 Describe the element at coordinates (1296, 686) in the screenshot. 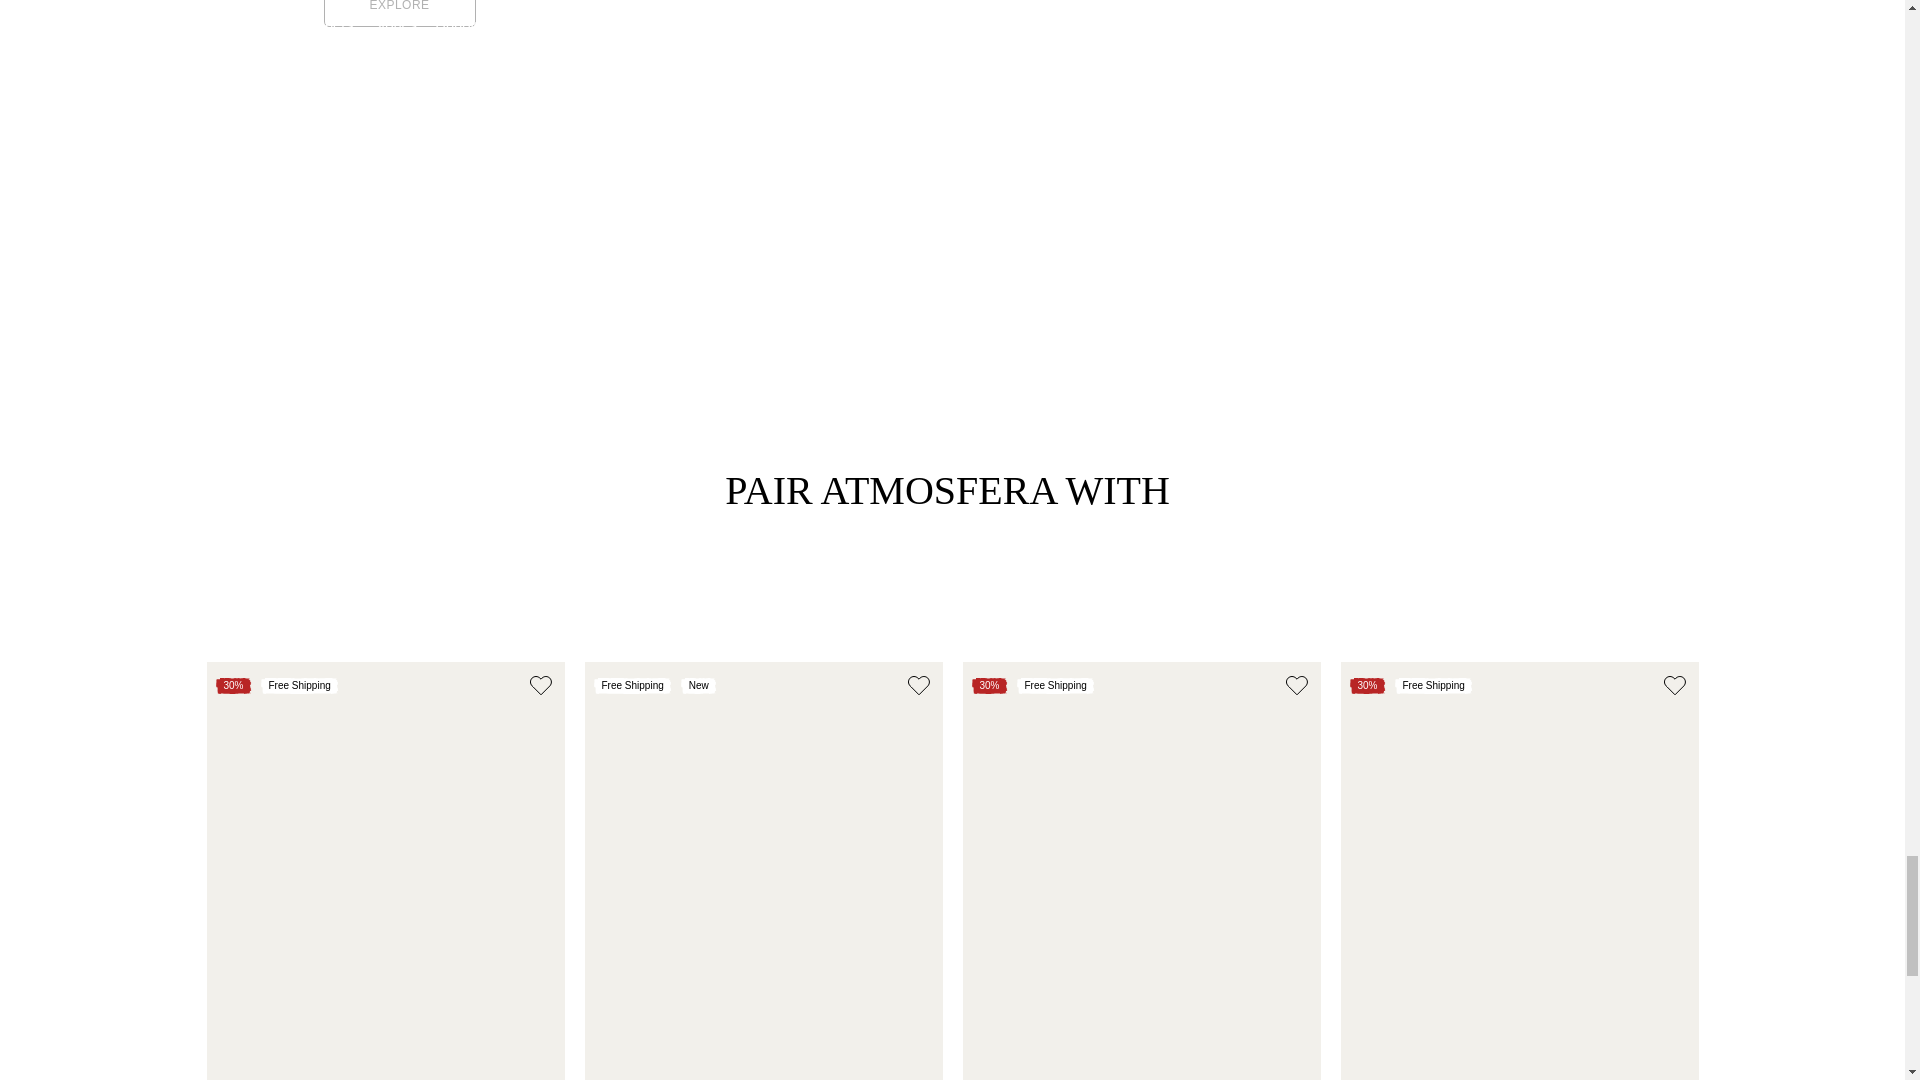

I see `Add to wish list` at that location.